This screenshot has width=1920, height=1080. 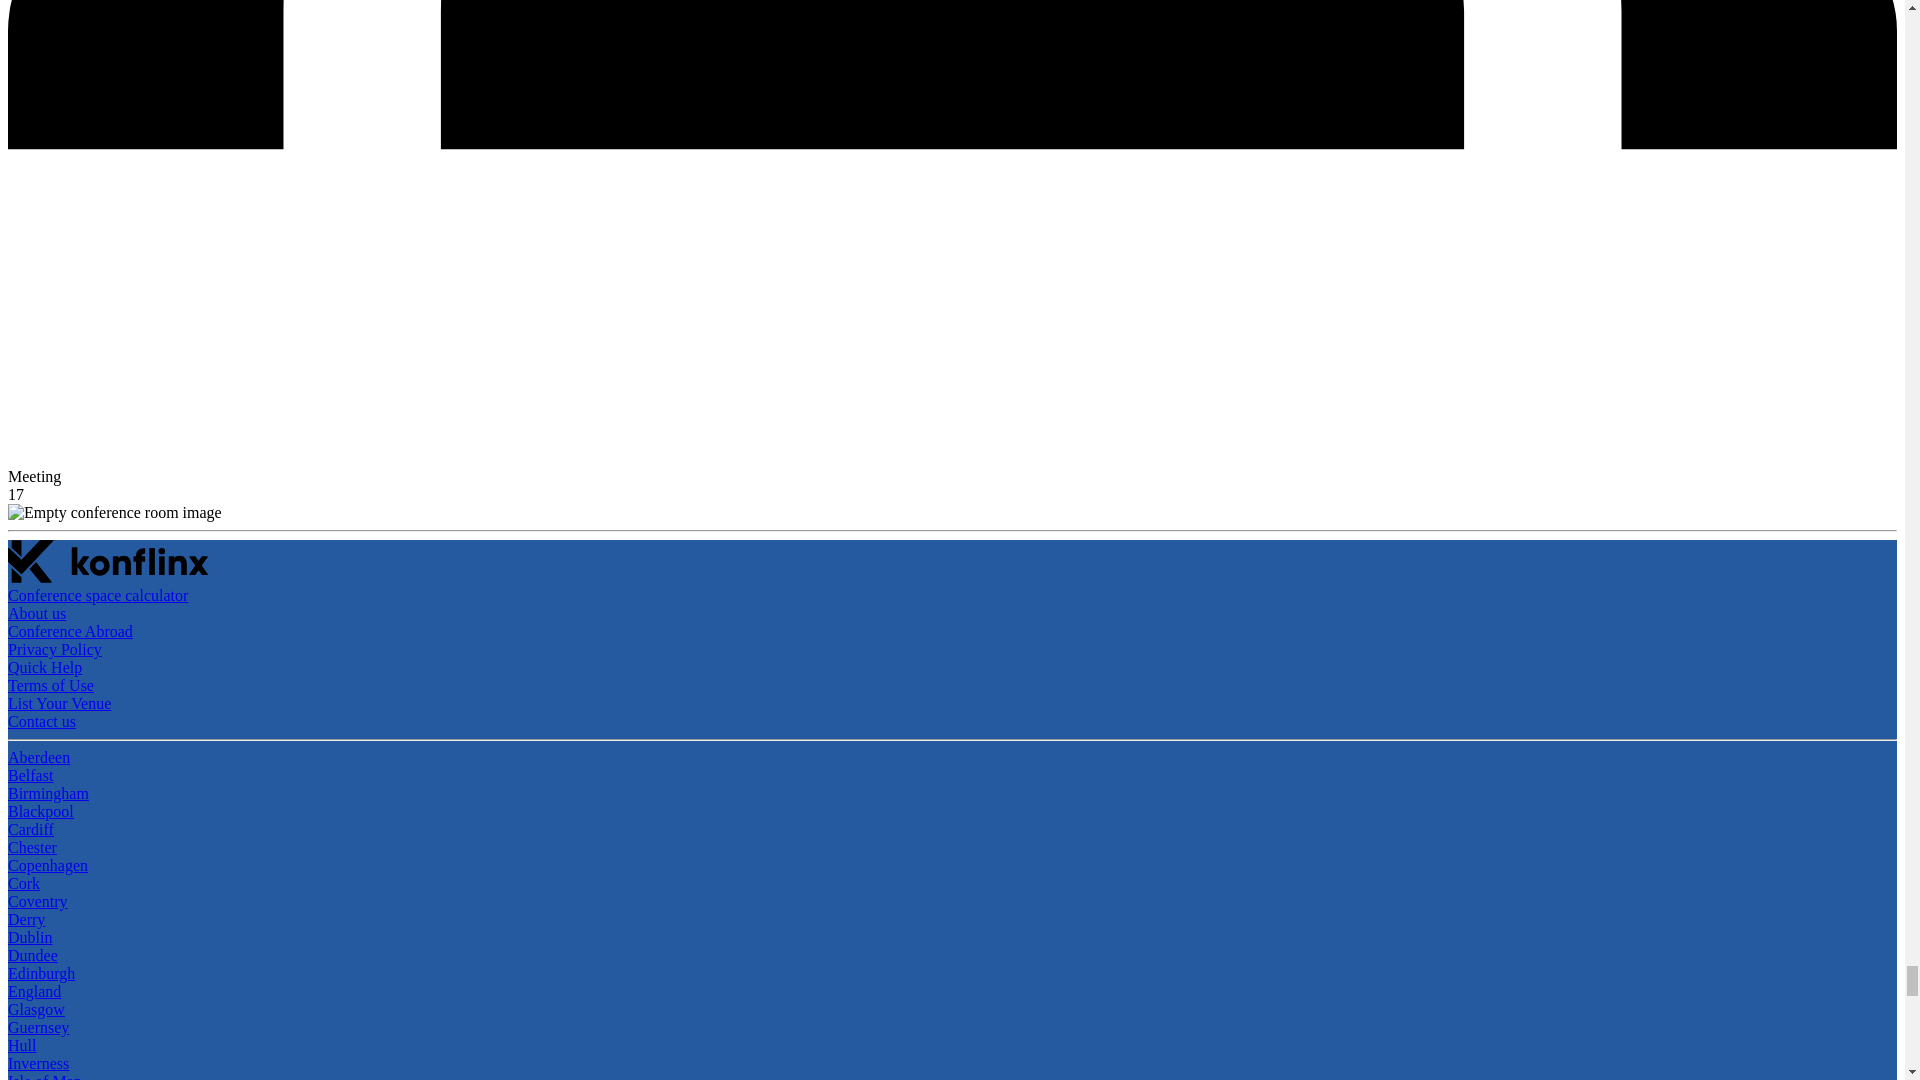 What do you see at coordinates (50, 686) in the screenshot?
I see `Terms of Use` at bounding box center [50, 686].